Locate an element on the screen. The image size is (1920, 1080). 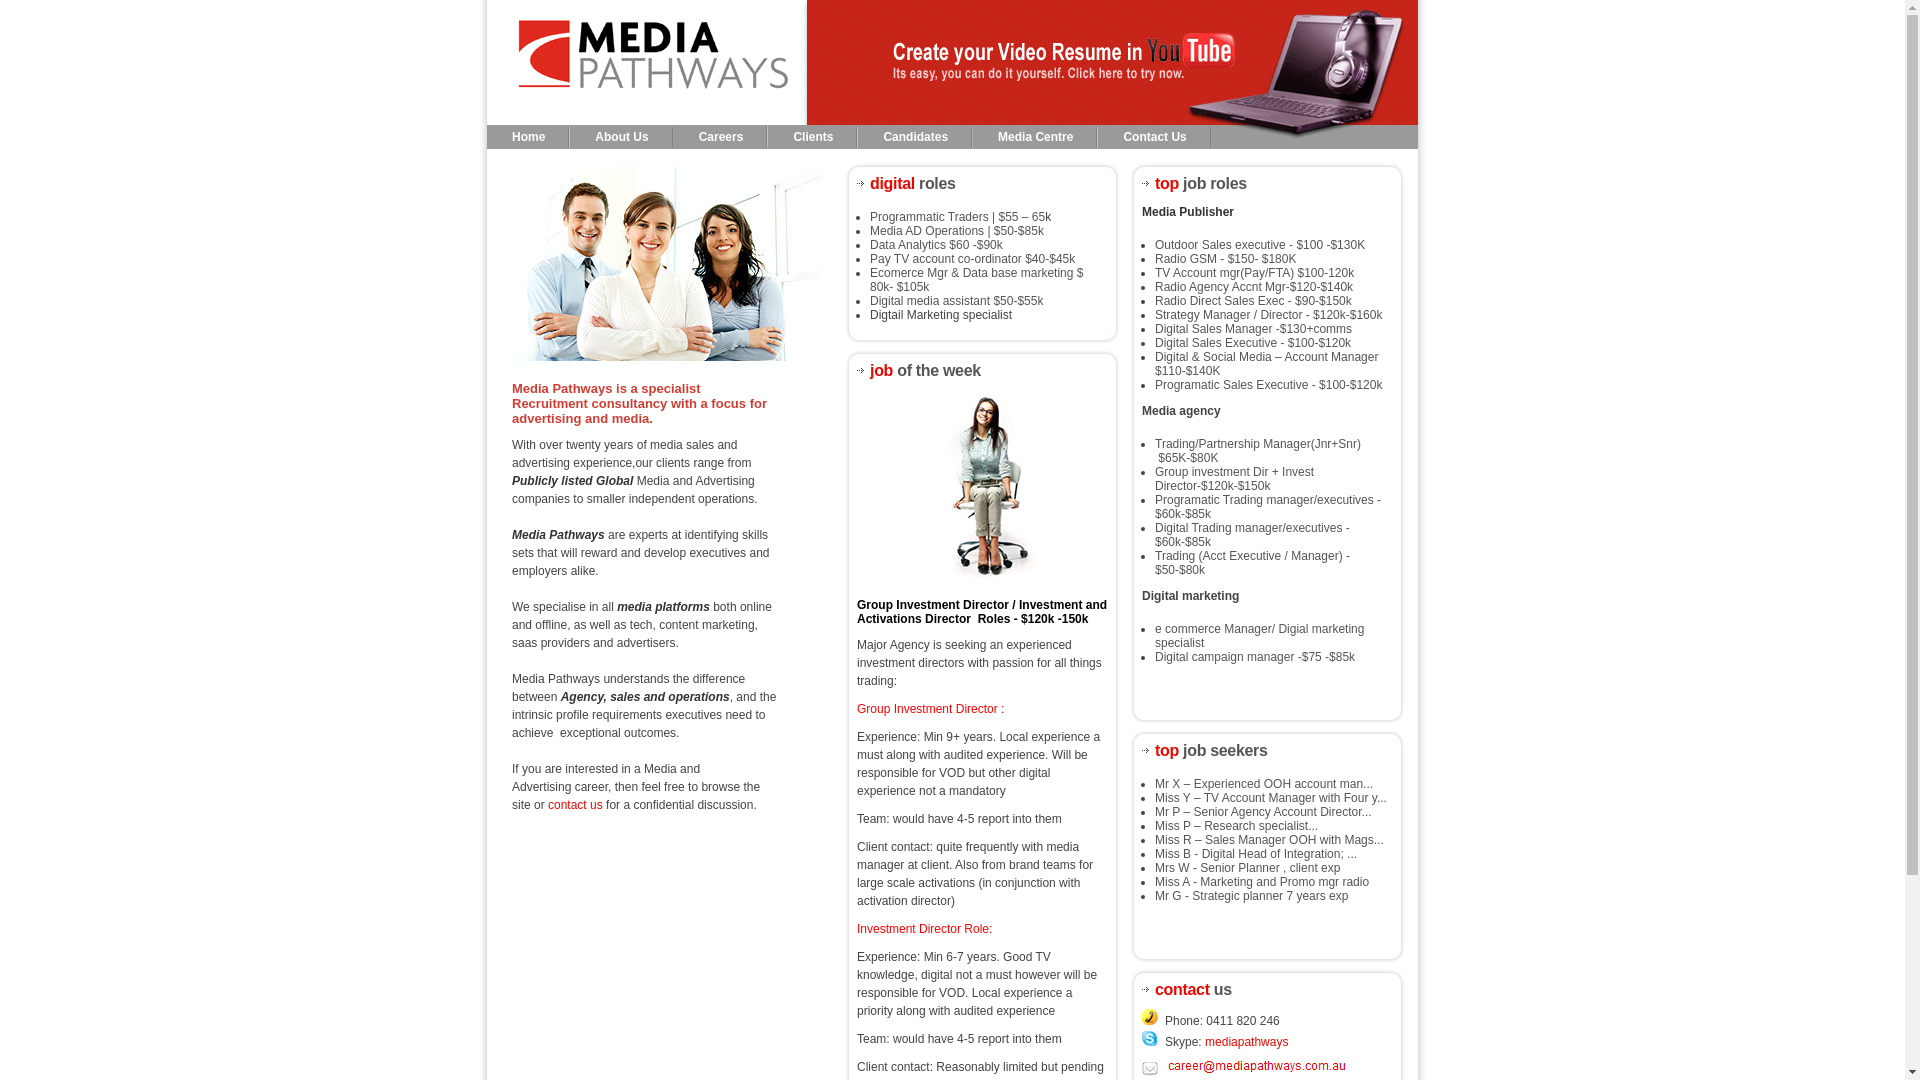
Programatic Sales Executive - $100-$120k is located at coordinates (1268, 385).